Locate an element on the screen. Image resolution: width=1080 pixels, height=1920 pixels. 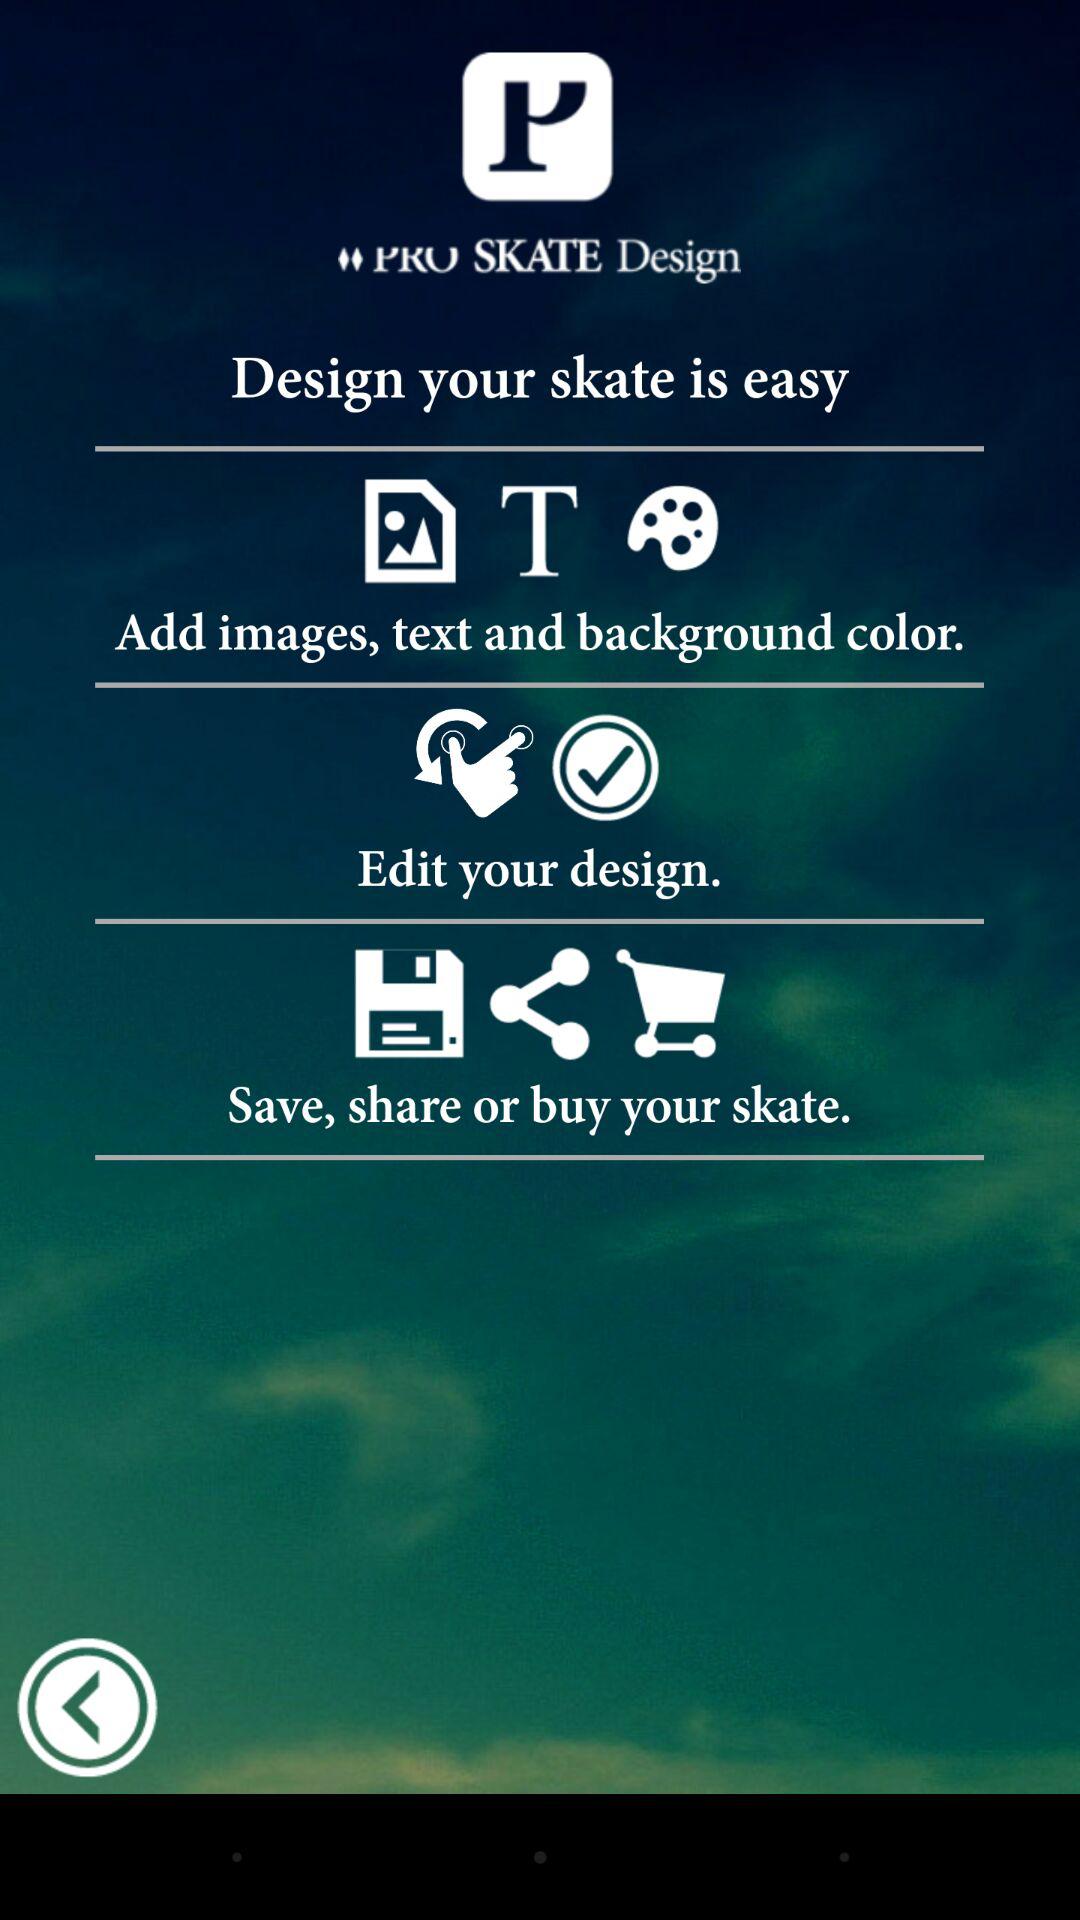
option select is located at coordinates (540, 530).